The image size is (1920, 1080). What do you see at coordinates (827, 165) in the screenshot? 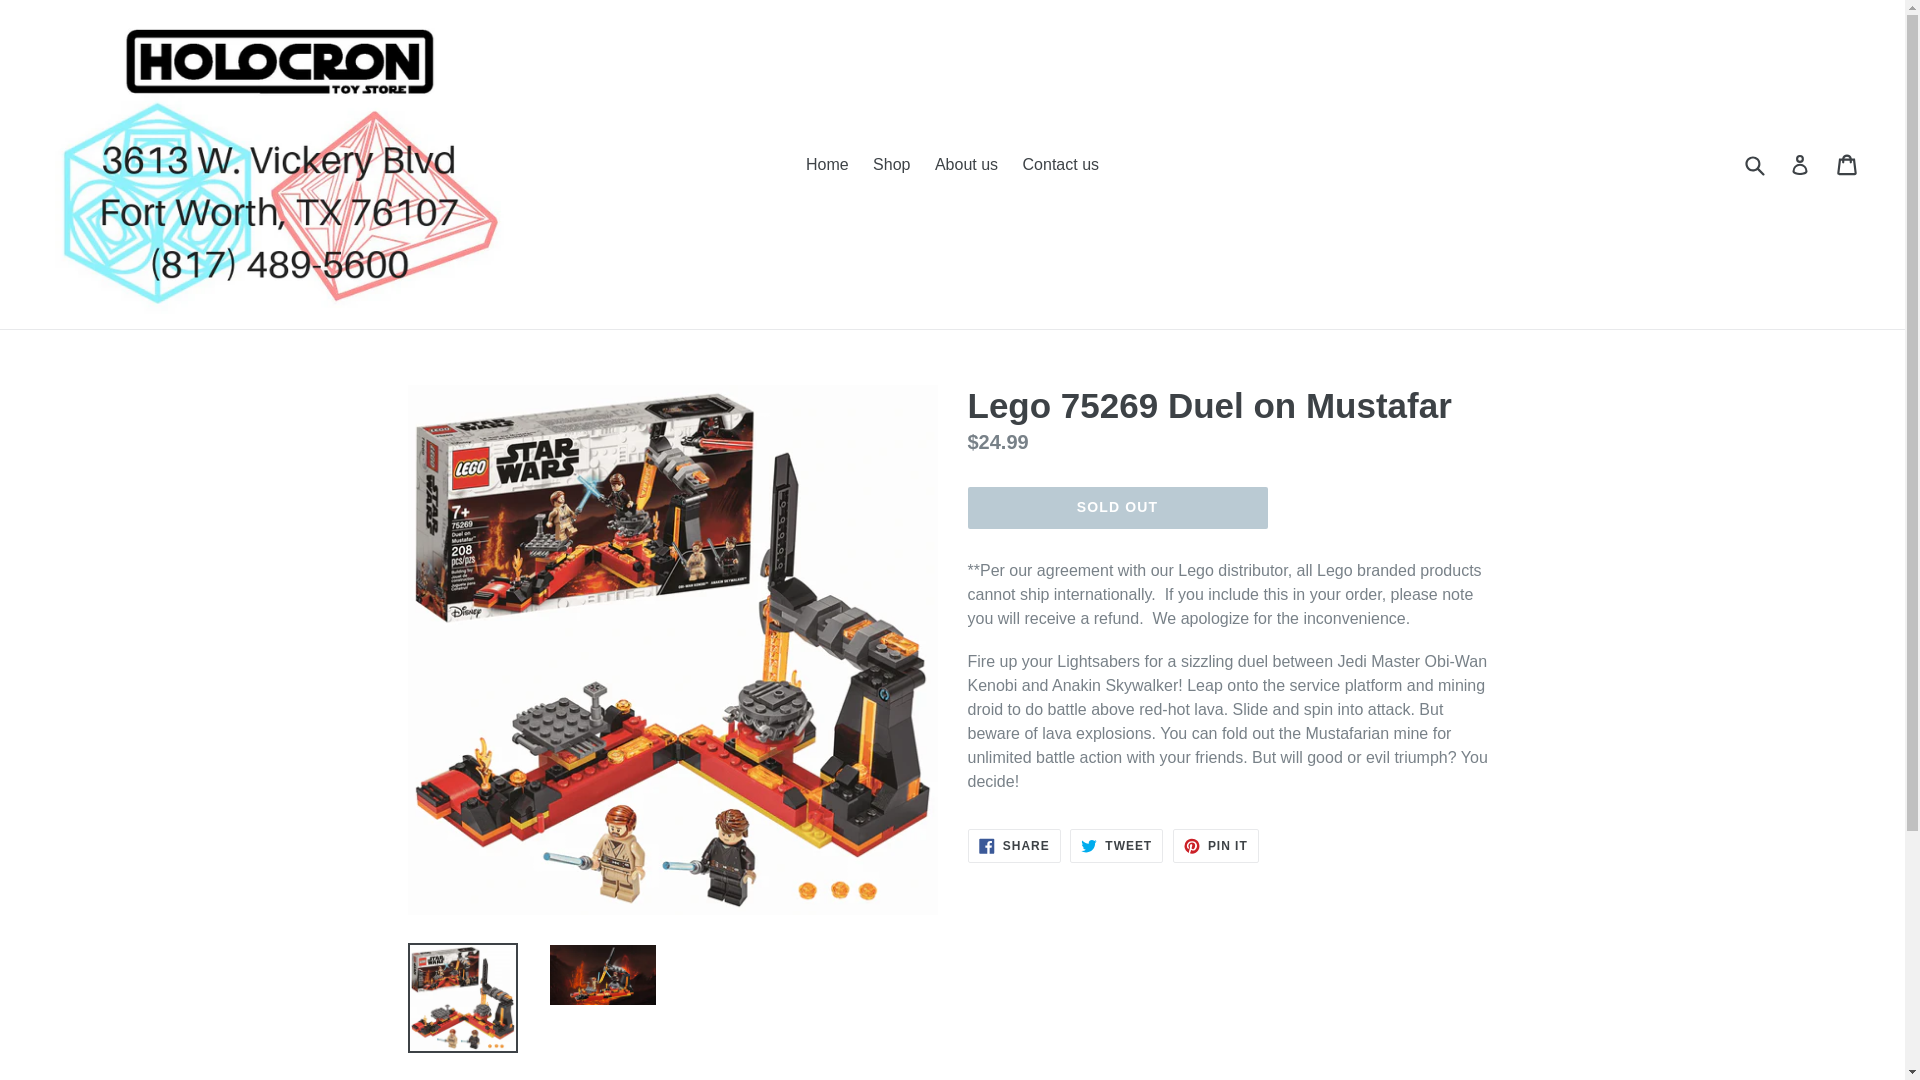
I see `SOLD OUT` at bounding box center [827, 165].